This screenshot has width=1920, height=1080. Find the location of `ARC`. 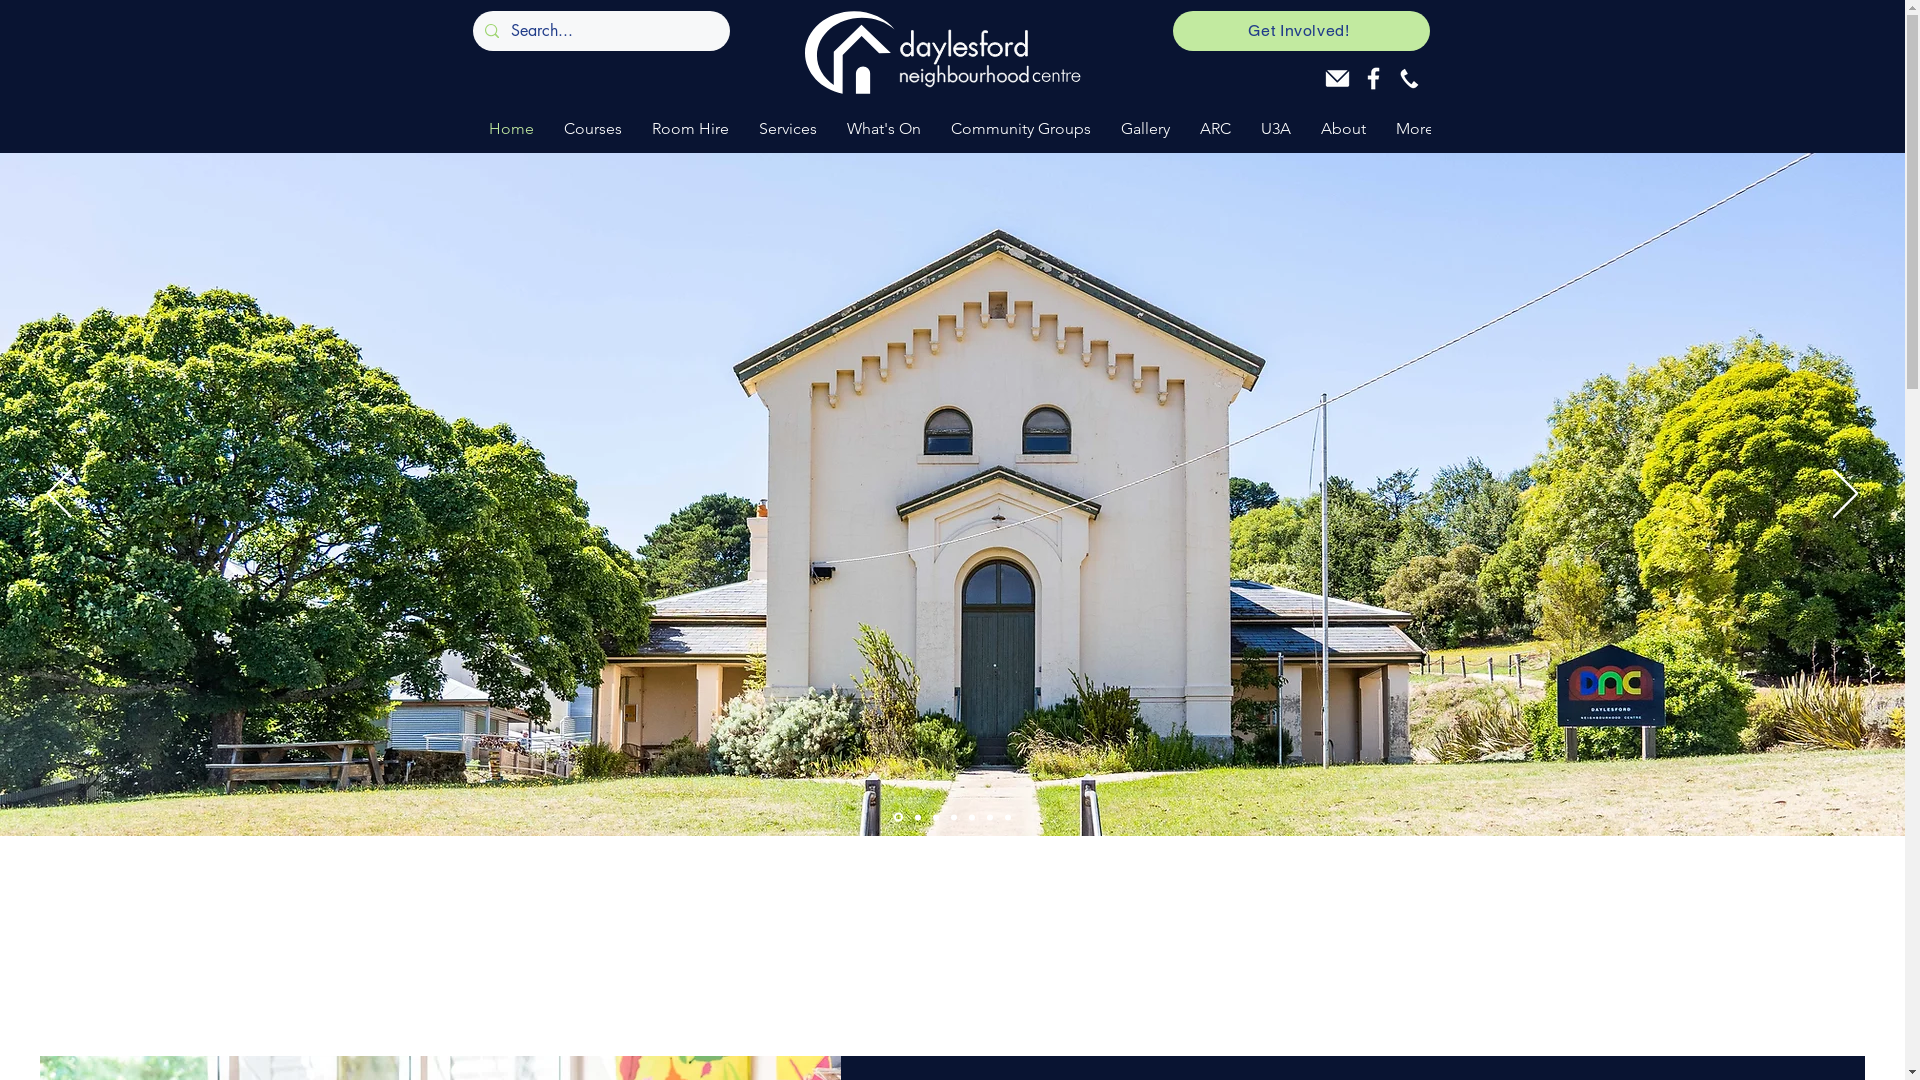

ARC is located at coordinates (1214, 130).